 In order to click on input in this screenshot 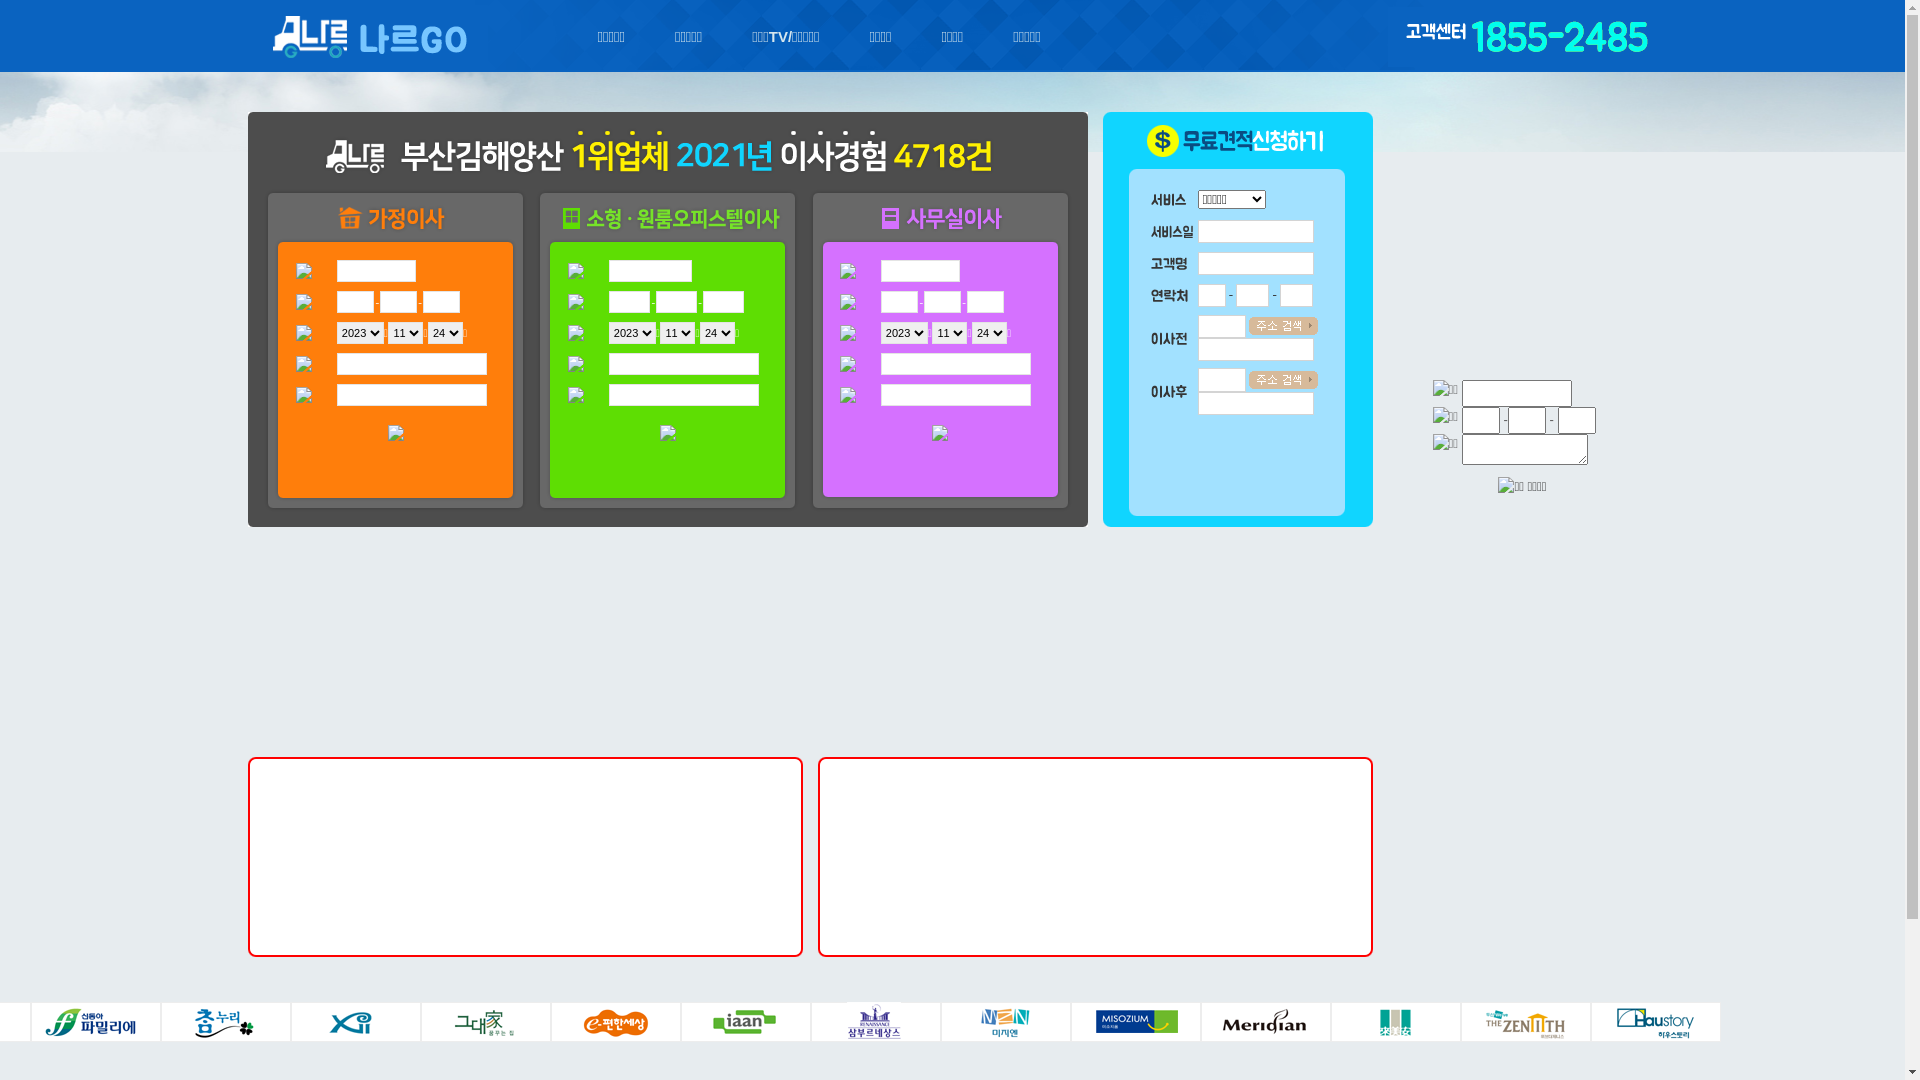, I will do `click(1517, 394)`.